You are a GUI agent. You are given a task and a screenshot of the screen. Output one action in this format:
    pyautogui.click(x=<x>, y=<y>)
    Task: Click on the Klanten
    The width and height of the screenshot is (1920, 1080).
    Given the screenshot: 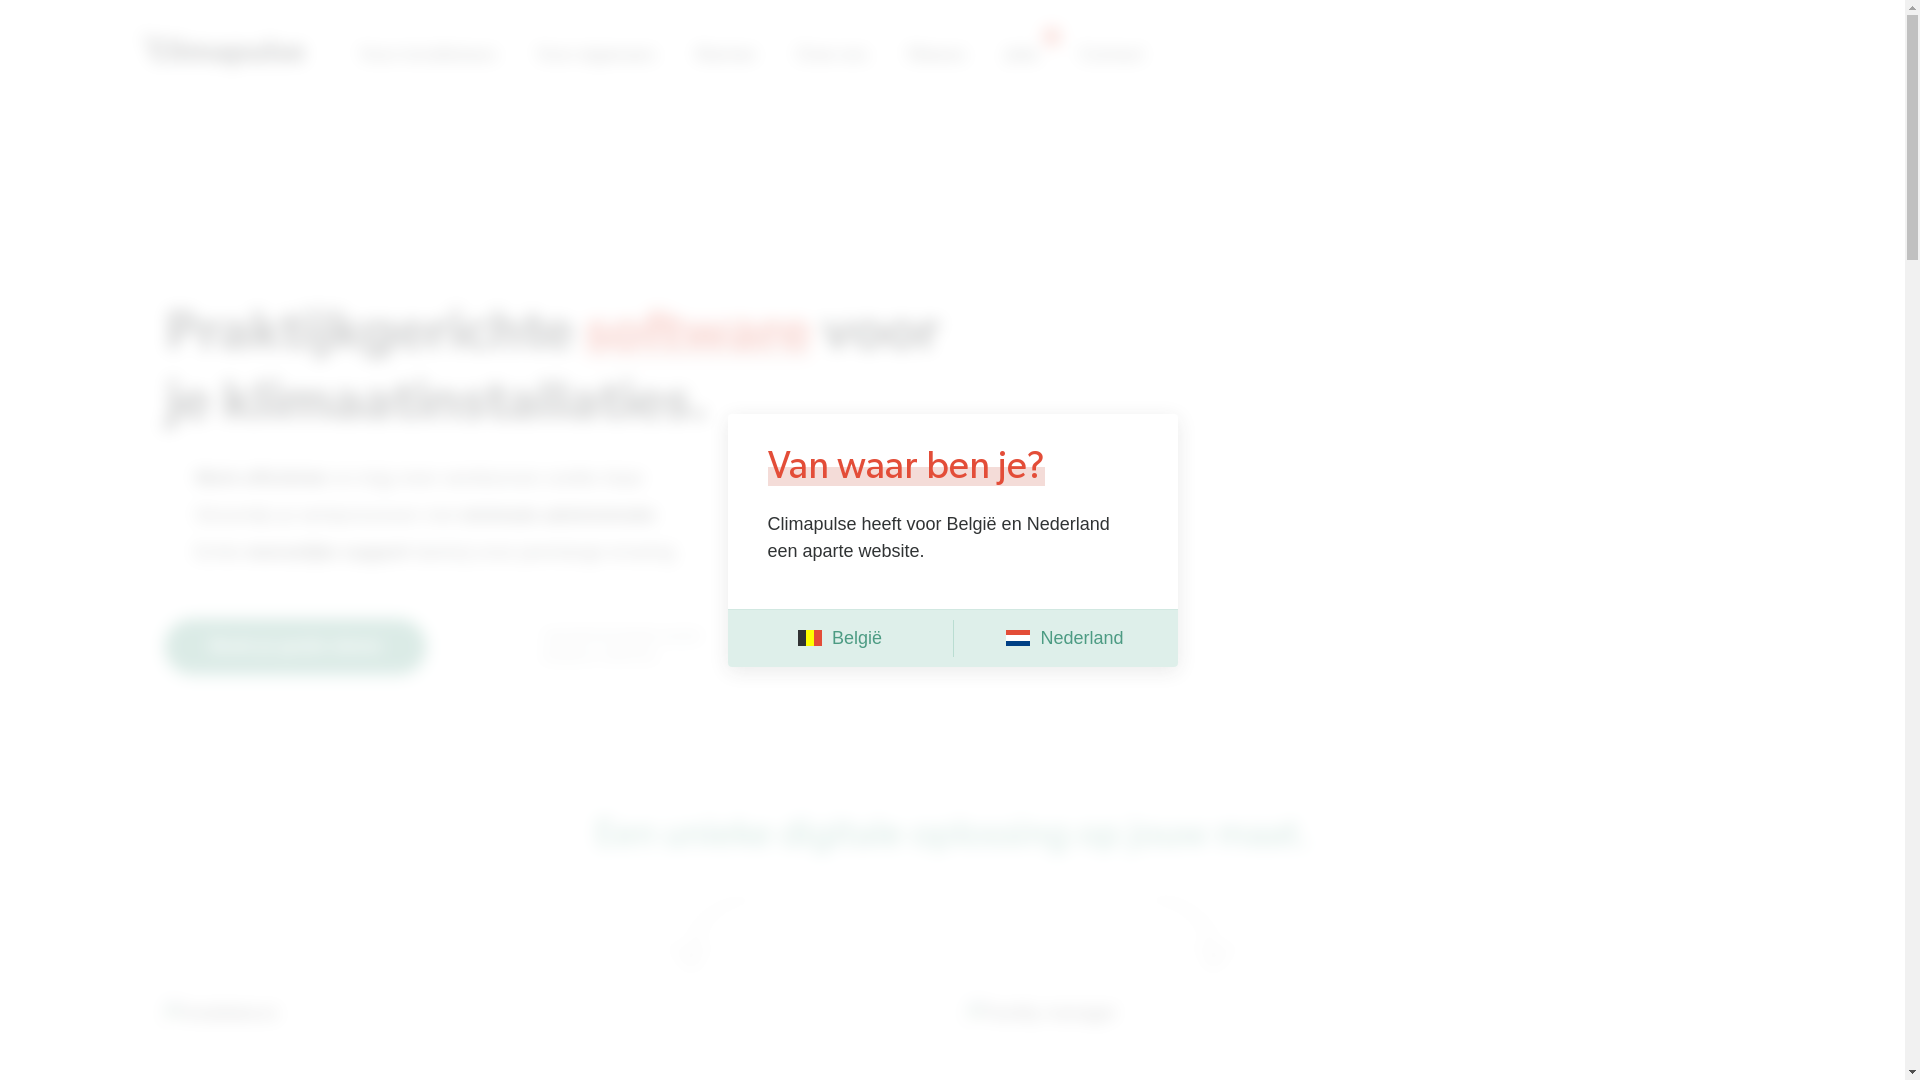 What is the action you would take?
    pyautogui.click(x=725, y=56)
    